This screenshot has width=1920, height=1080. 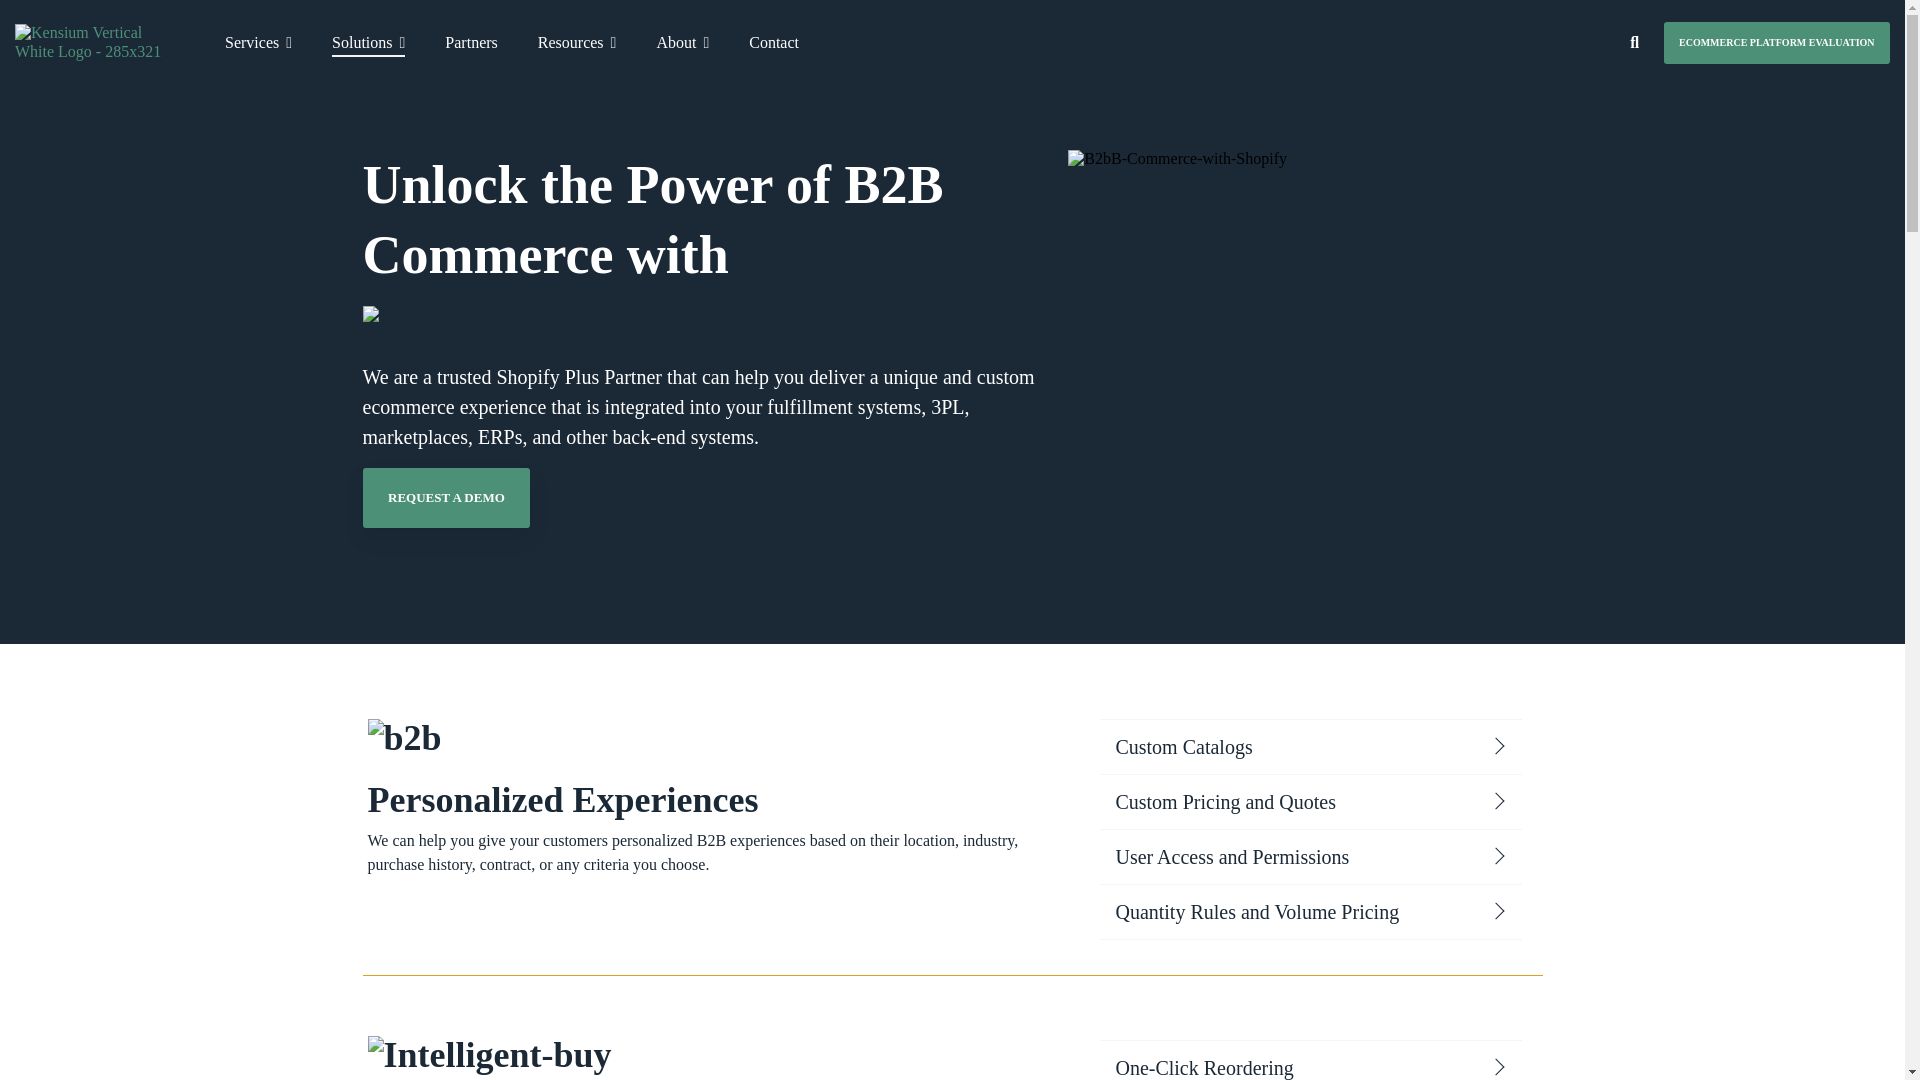 I want to click on About, so click(x=682, y=42).